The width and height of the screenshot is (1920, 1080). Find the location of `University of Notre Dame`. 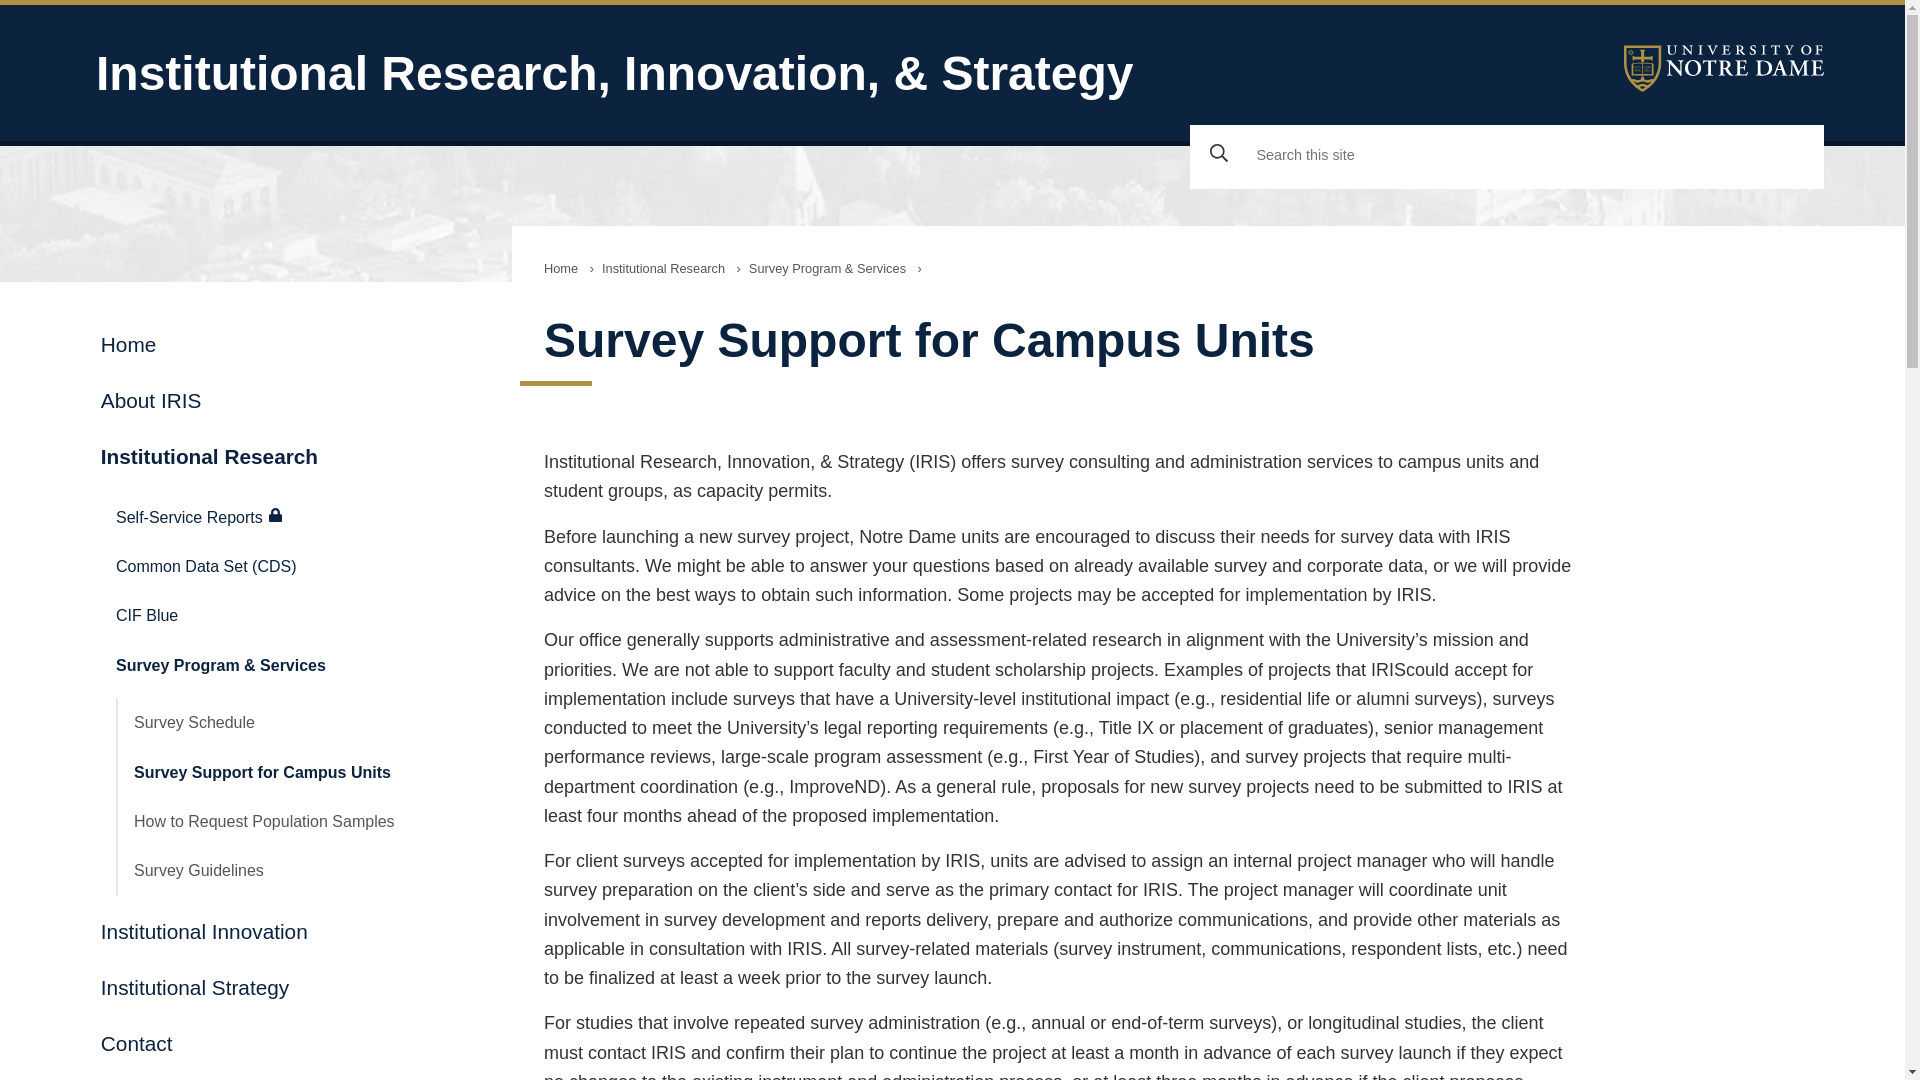

University of Notre Dame is located at coordinates (1724, 68).